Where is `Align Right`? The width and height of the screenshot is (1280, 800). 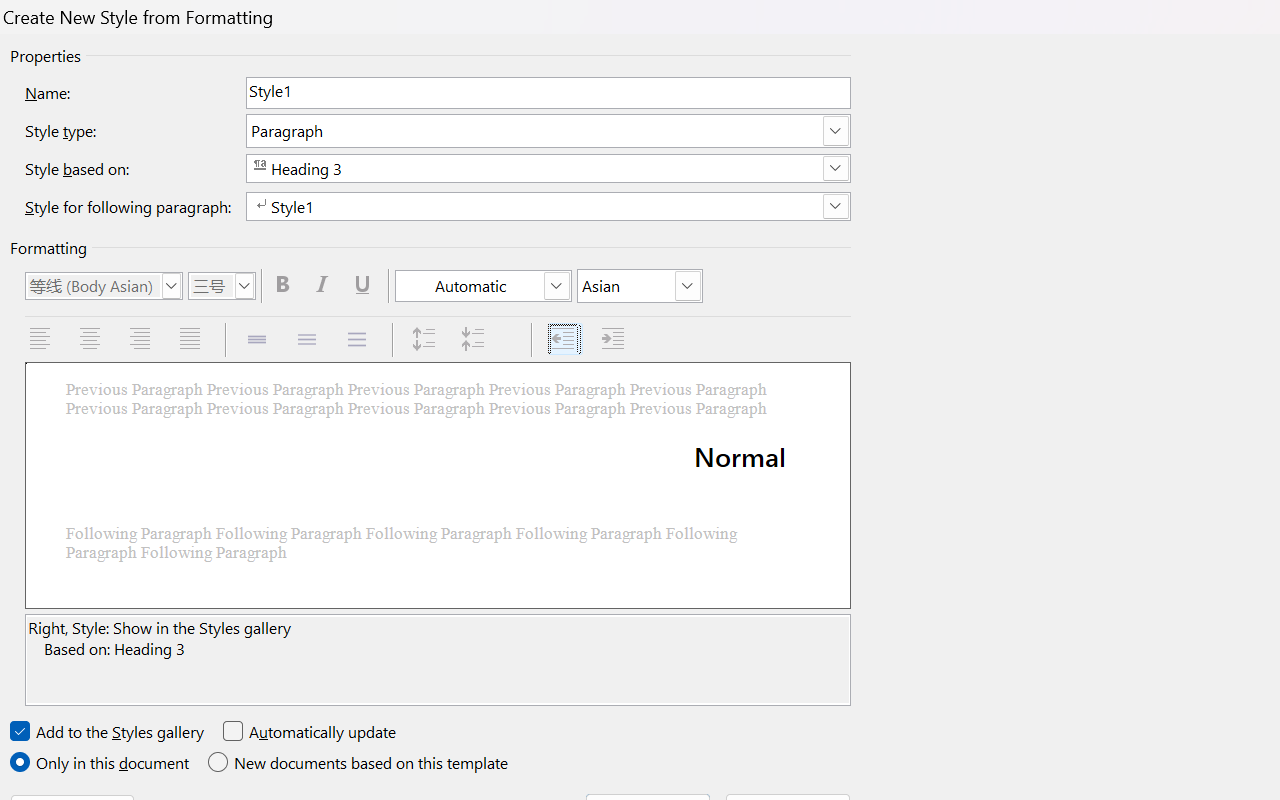
Align Right is located at coordinates (142, 340).